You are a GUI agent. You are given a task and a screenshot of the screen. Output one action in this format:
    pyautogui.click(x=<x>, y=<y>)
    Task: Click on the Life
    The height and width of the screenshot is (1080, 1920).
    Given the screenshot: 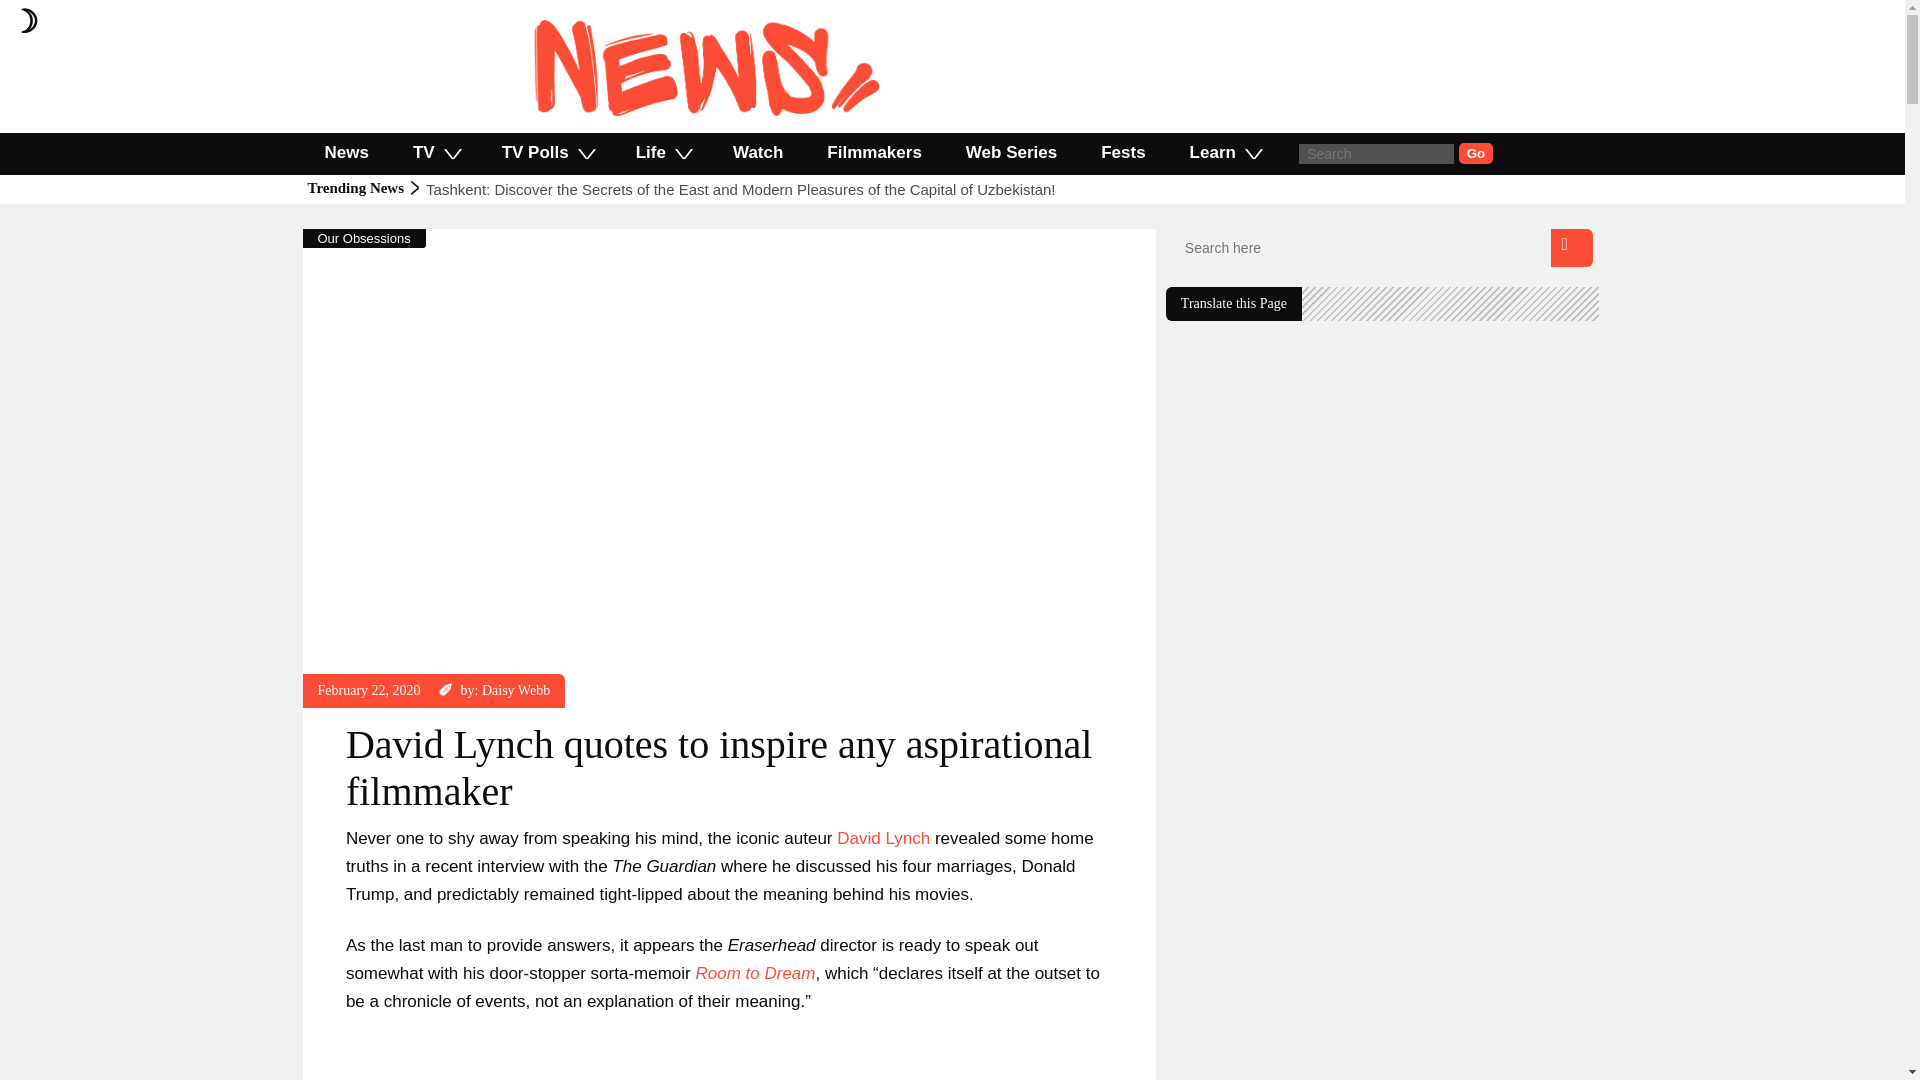 What is the action you would take?
    pyautogui.click(x=662, y=152)
    